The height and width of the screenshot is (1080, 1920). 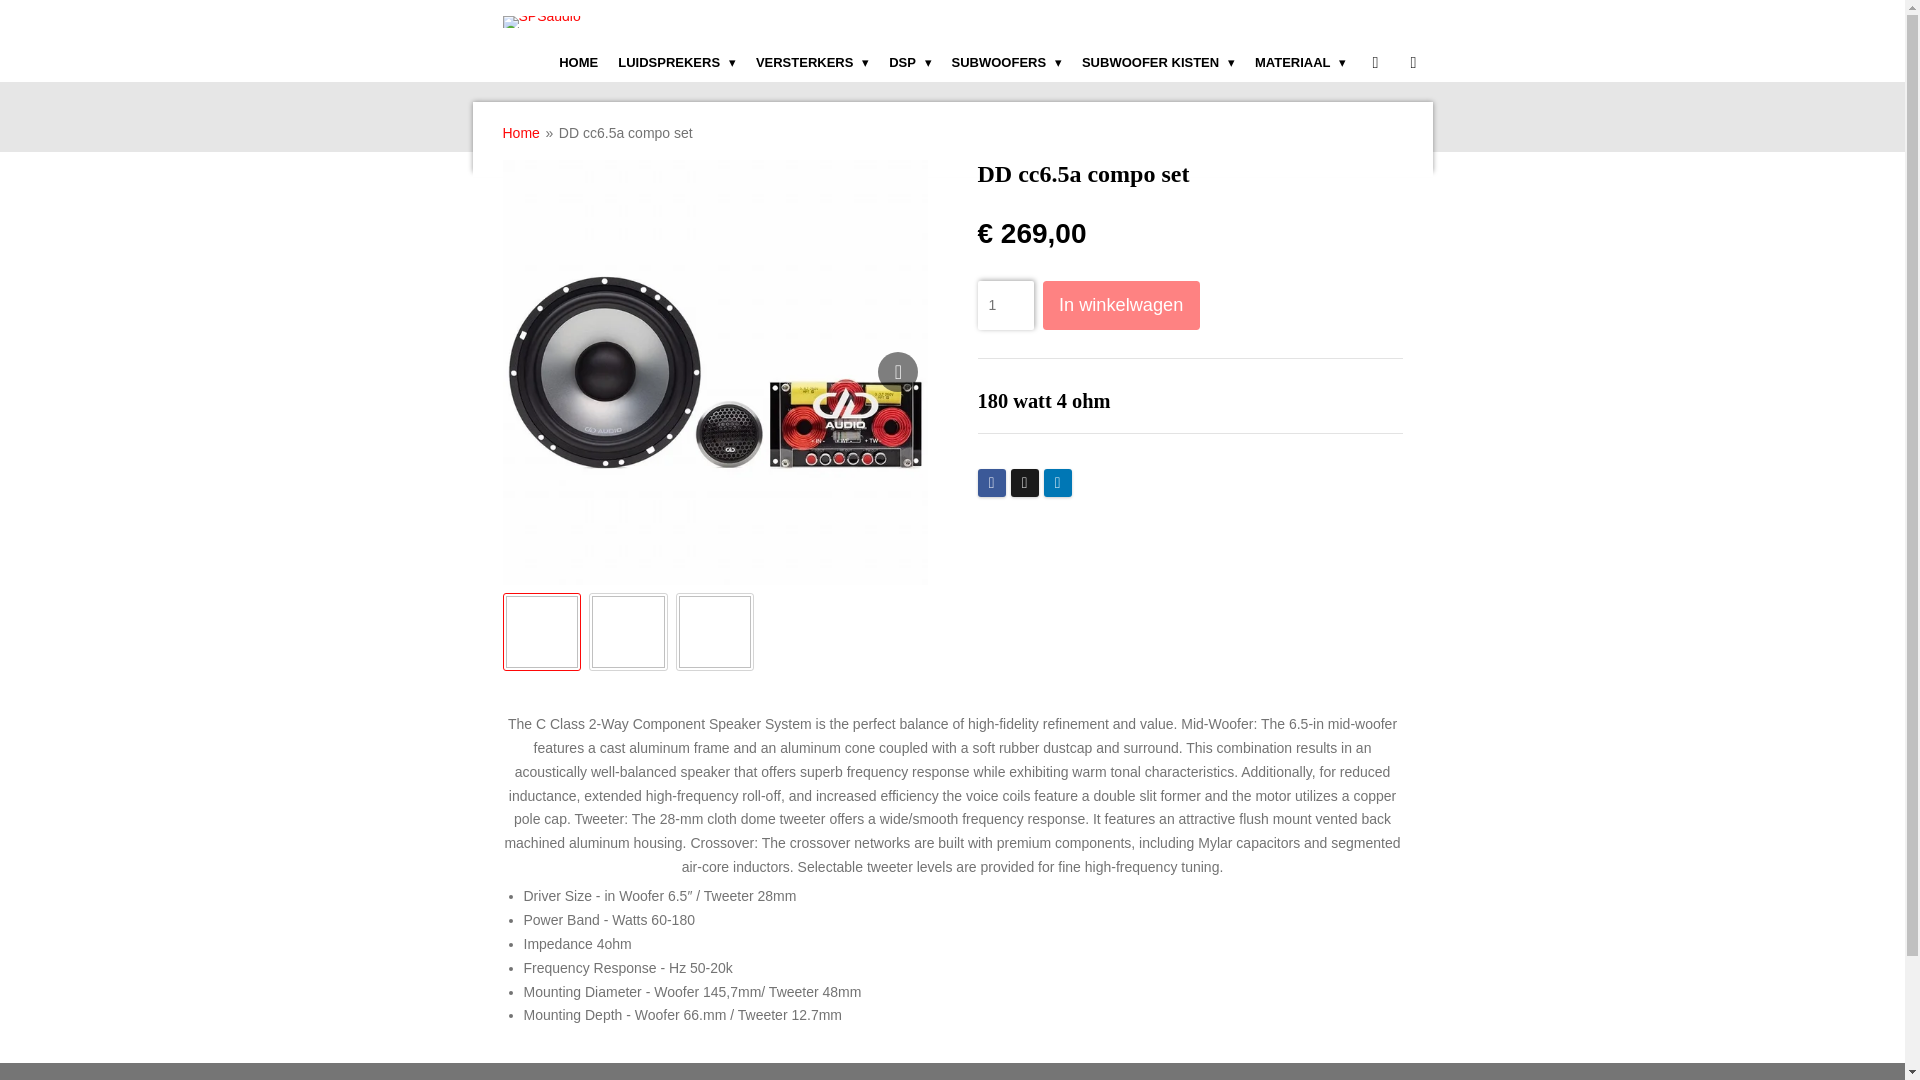 I want to click on Account, so click(x=1374, y=63).